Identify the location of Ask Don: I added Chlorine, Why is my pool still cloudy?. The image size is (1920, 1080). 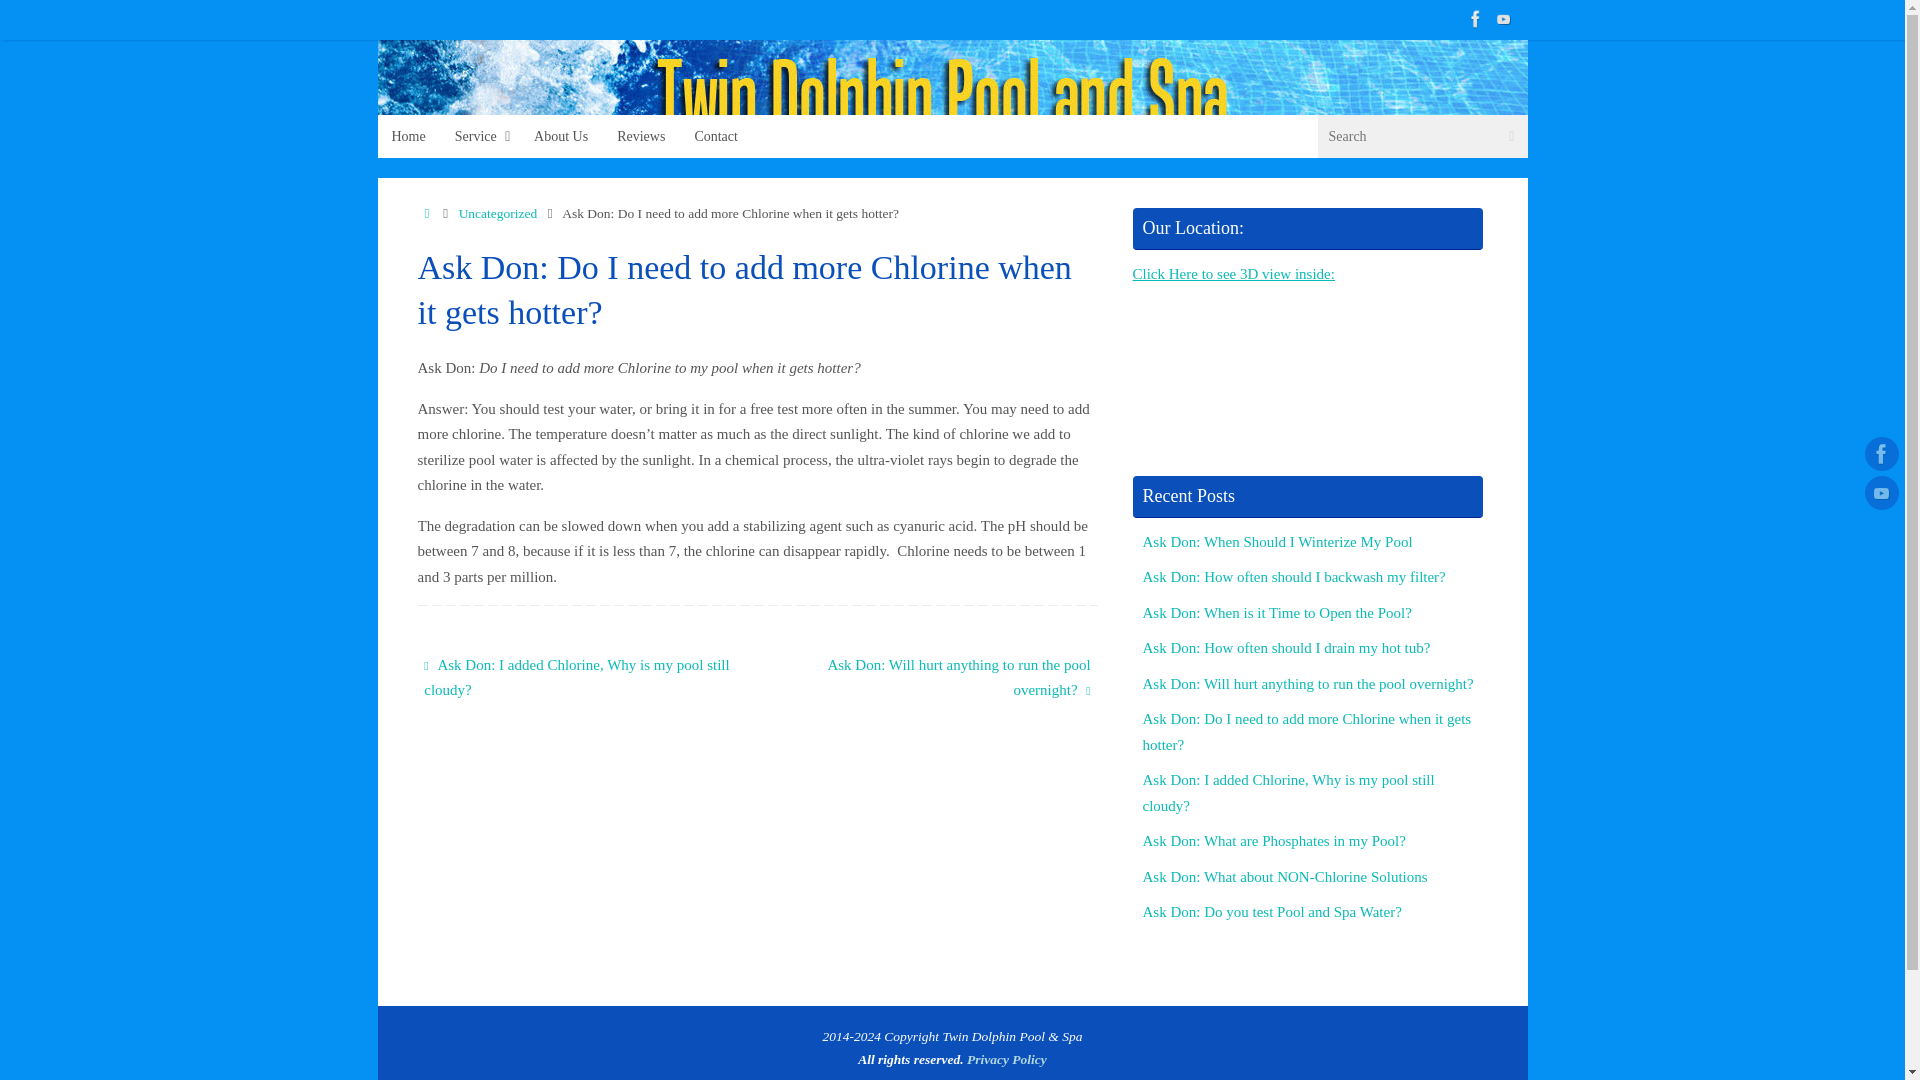
(1288, 793).